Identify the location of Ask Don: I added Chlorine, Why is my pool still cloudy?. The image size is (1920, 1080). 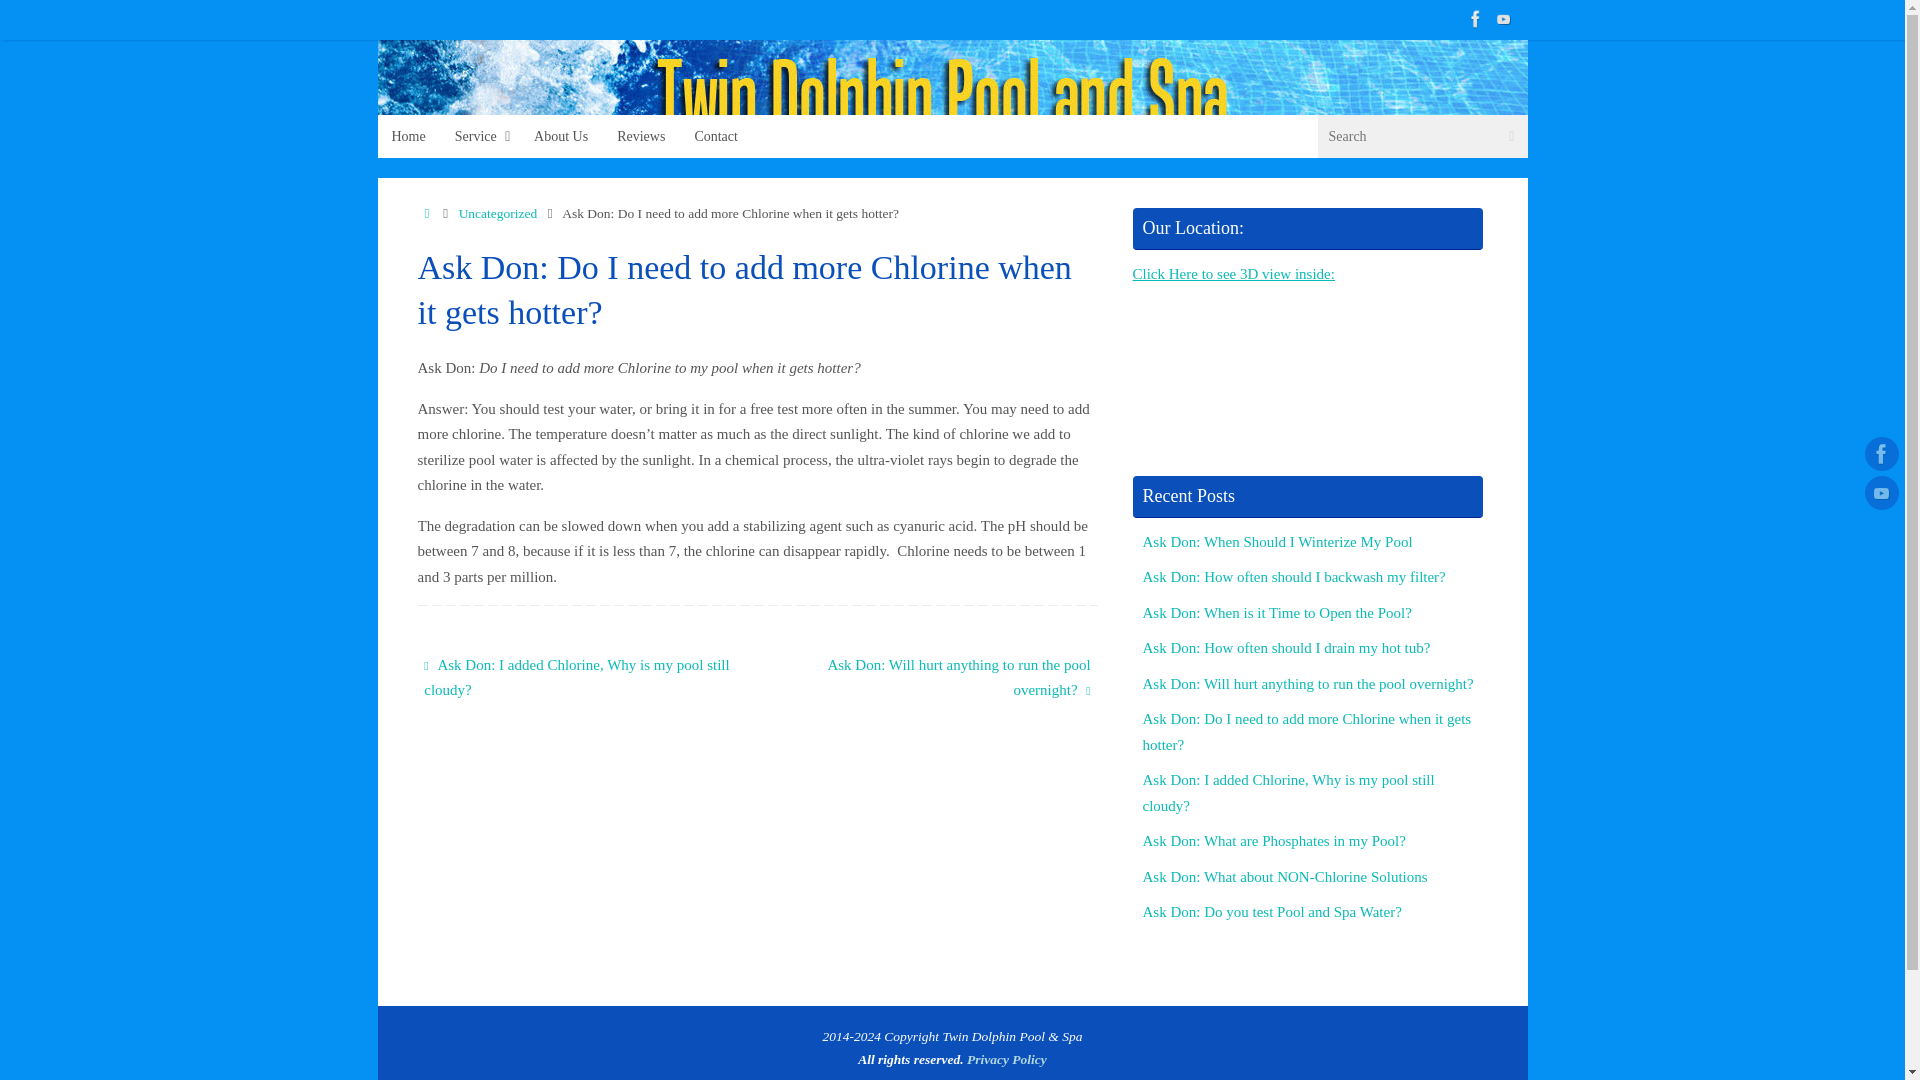
(1288, 793).